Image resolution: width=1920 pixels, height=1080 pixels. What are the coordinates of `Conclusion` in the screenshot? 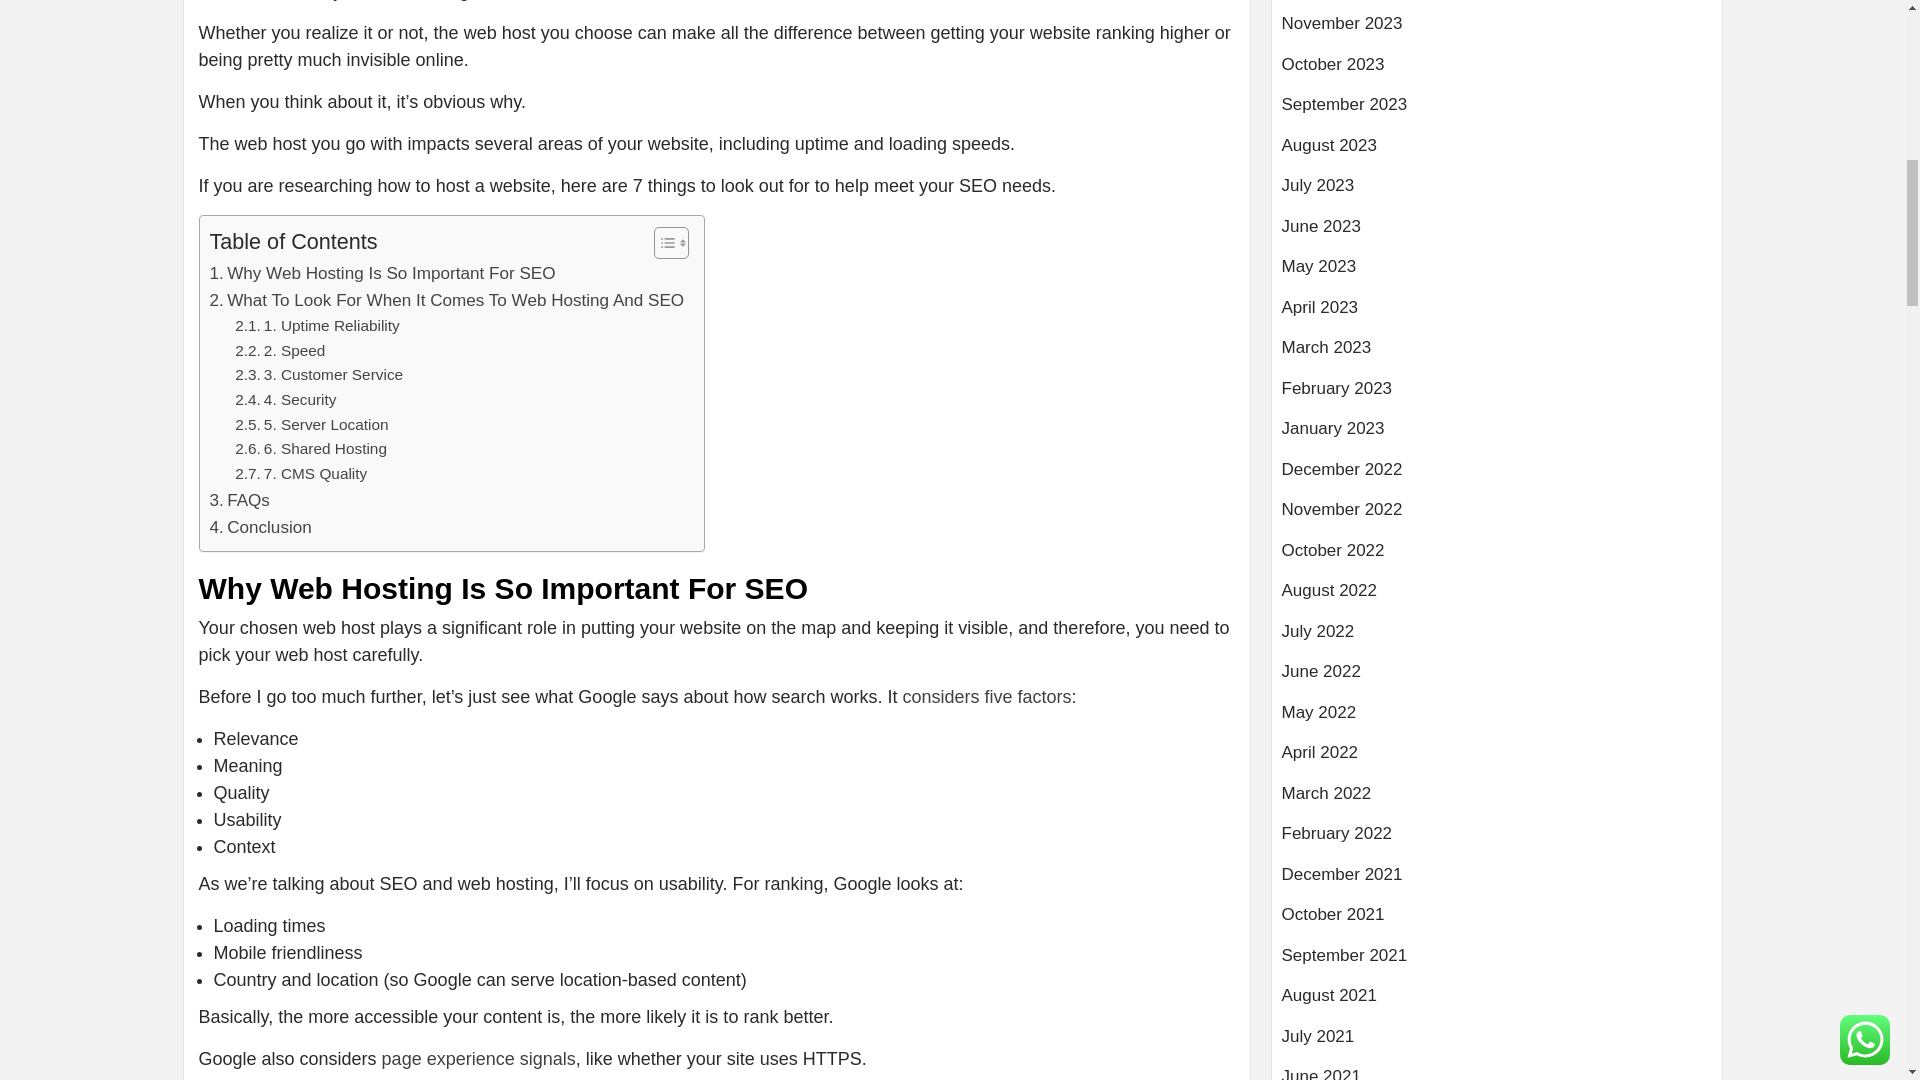 It's located at (260, 528).